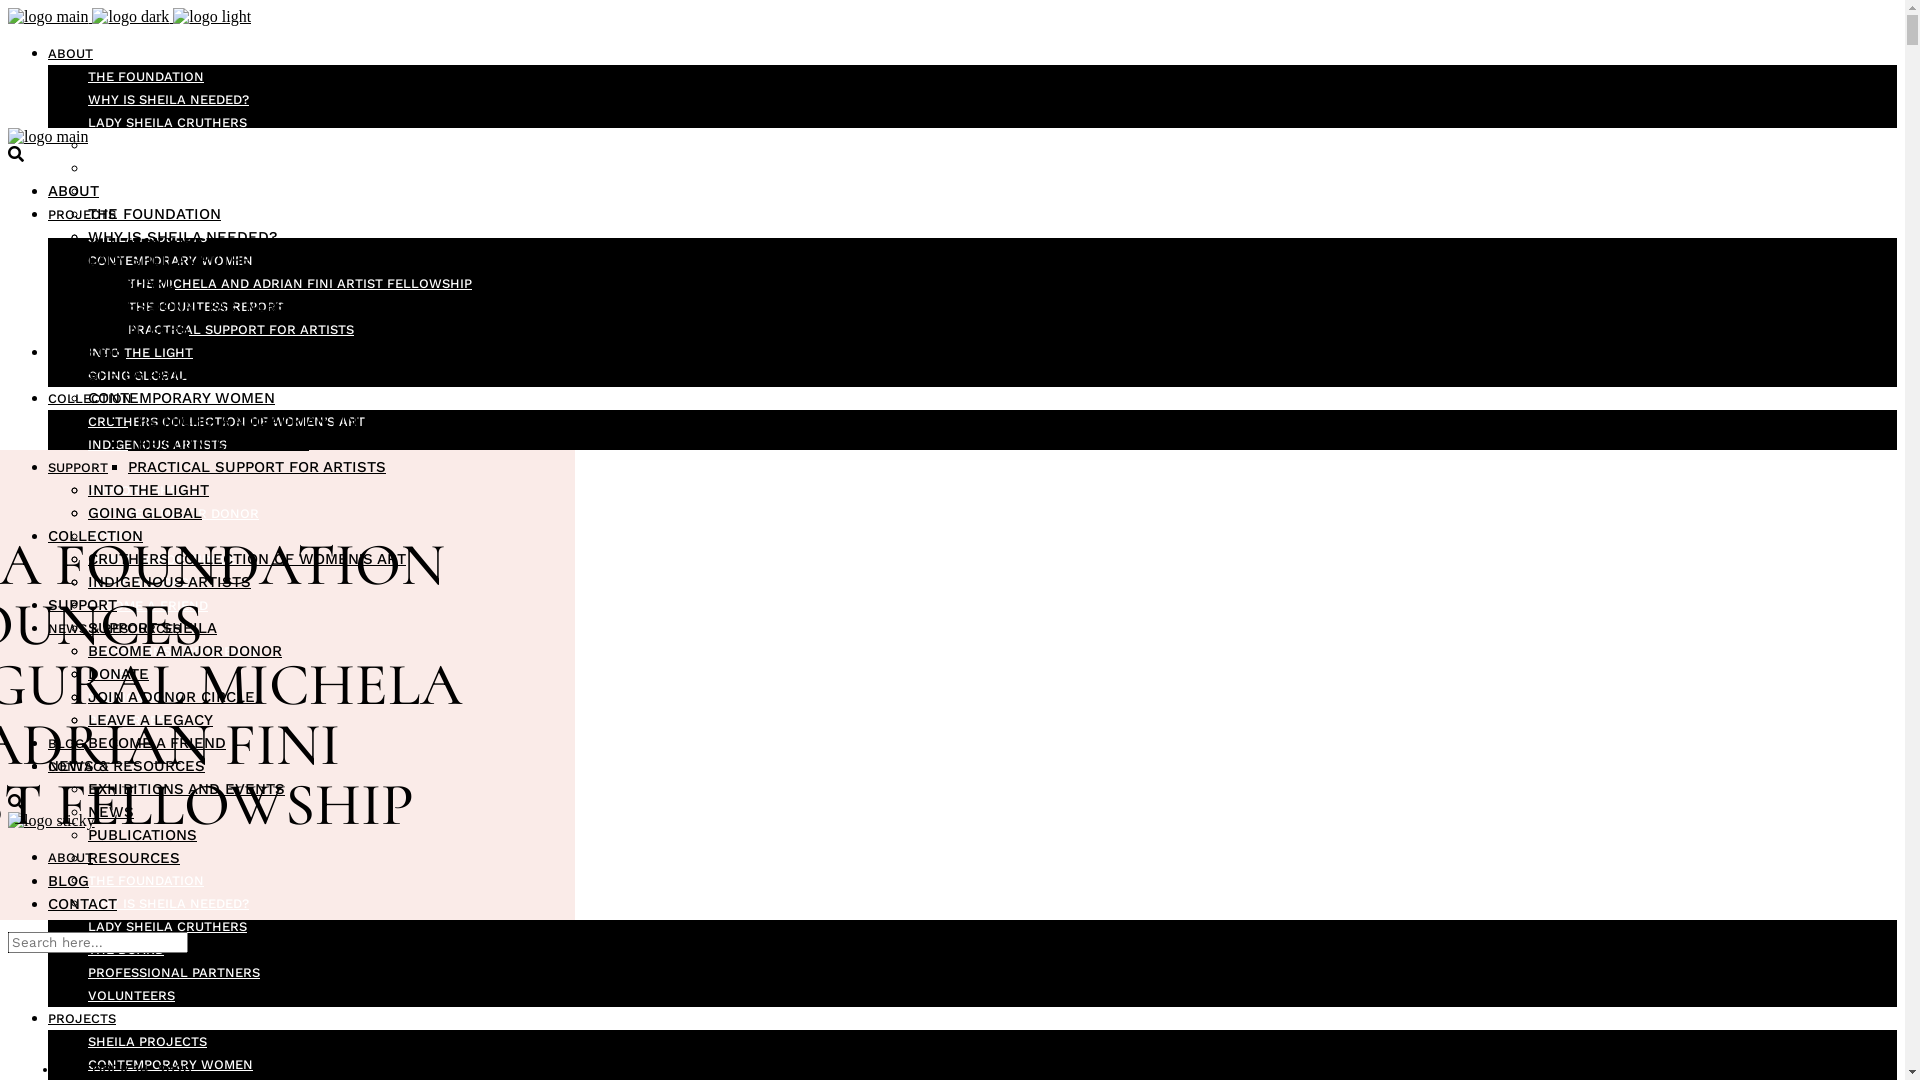 The image size is (1920, 1080). What do you see at coordinates (126, 766) in the screenshot?
I see `NEWS & RESOURCES` at bounding box center [126, 766].